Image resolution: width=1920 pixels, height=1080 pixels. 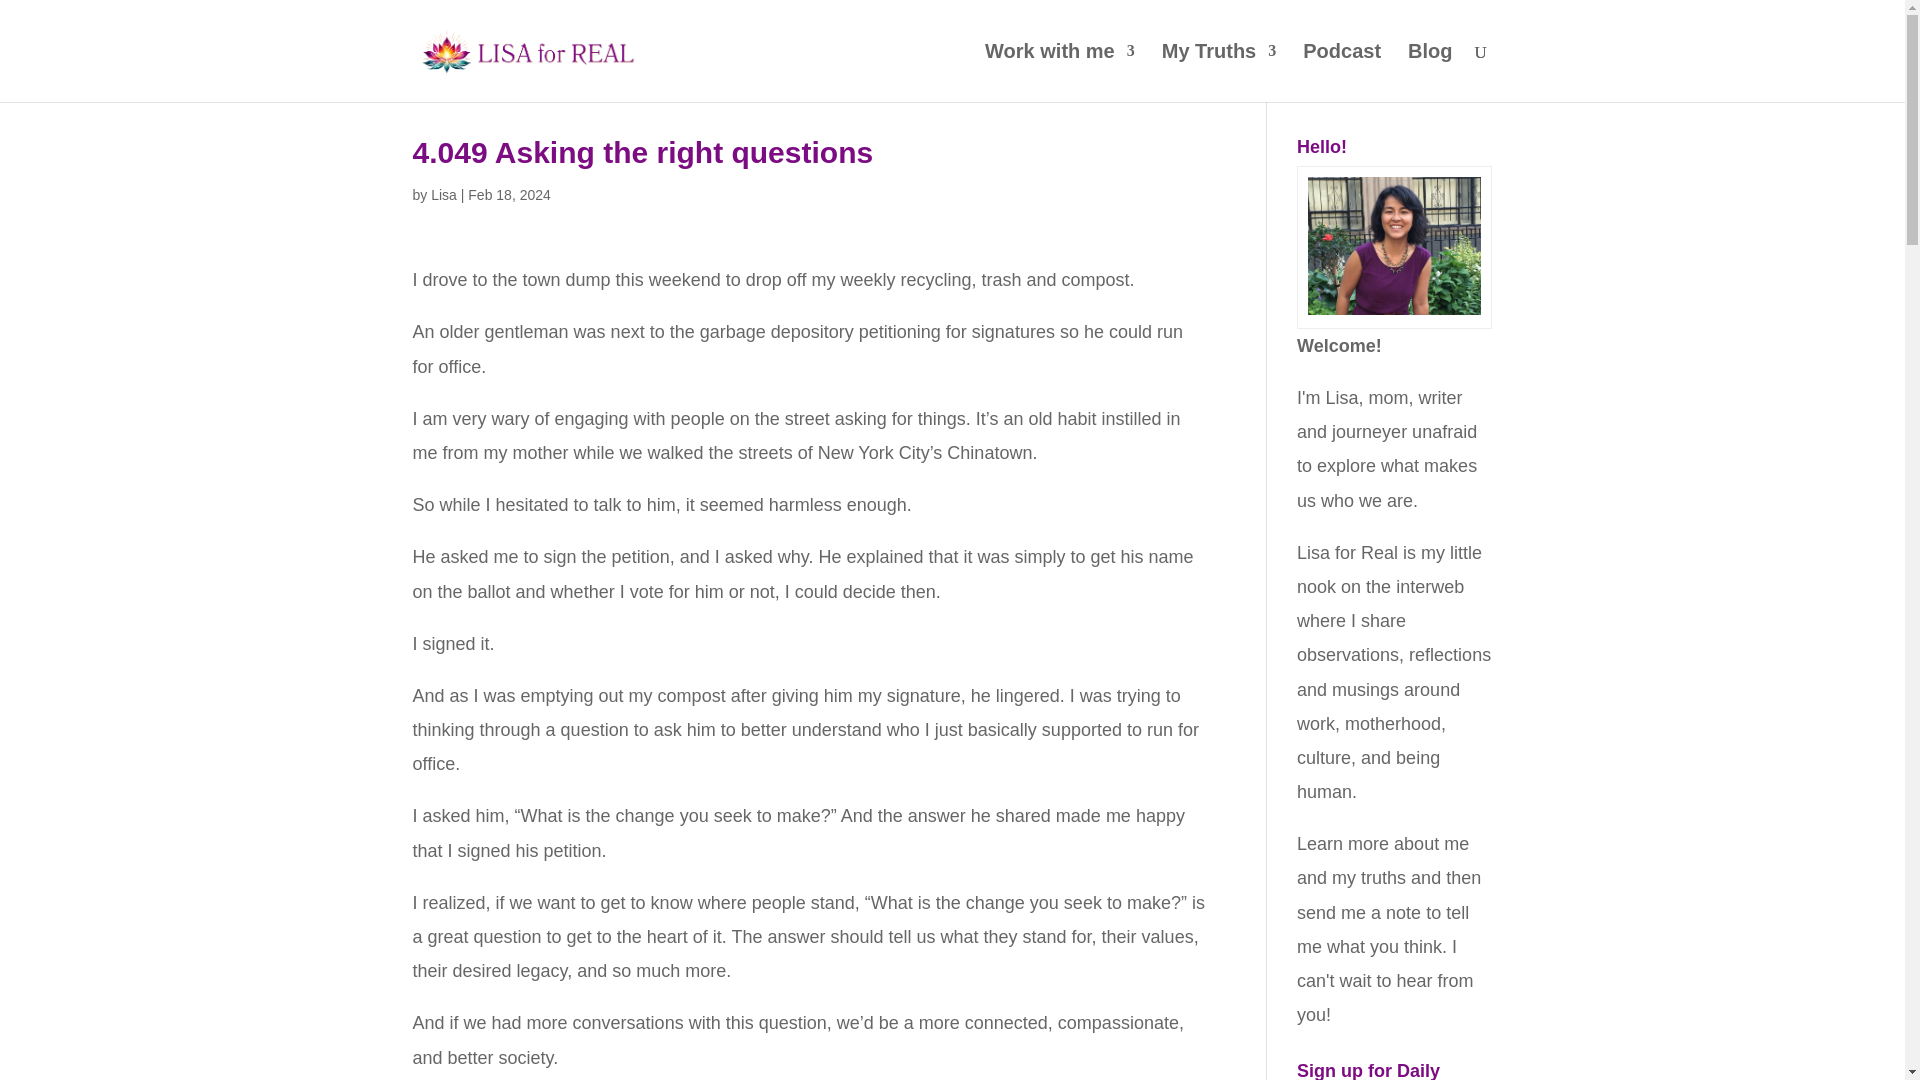 I want to click on Podcast, so click(x=1342, y=72).